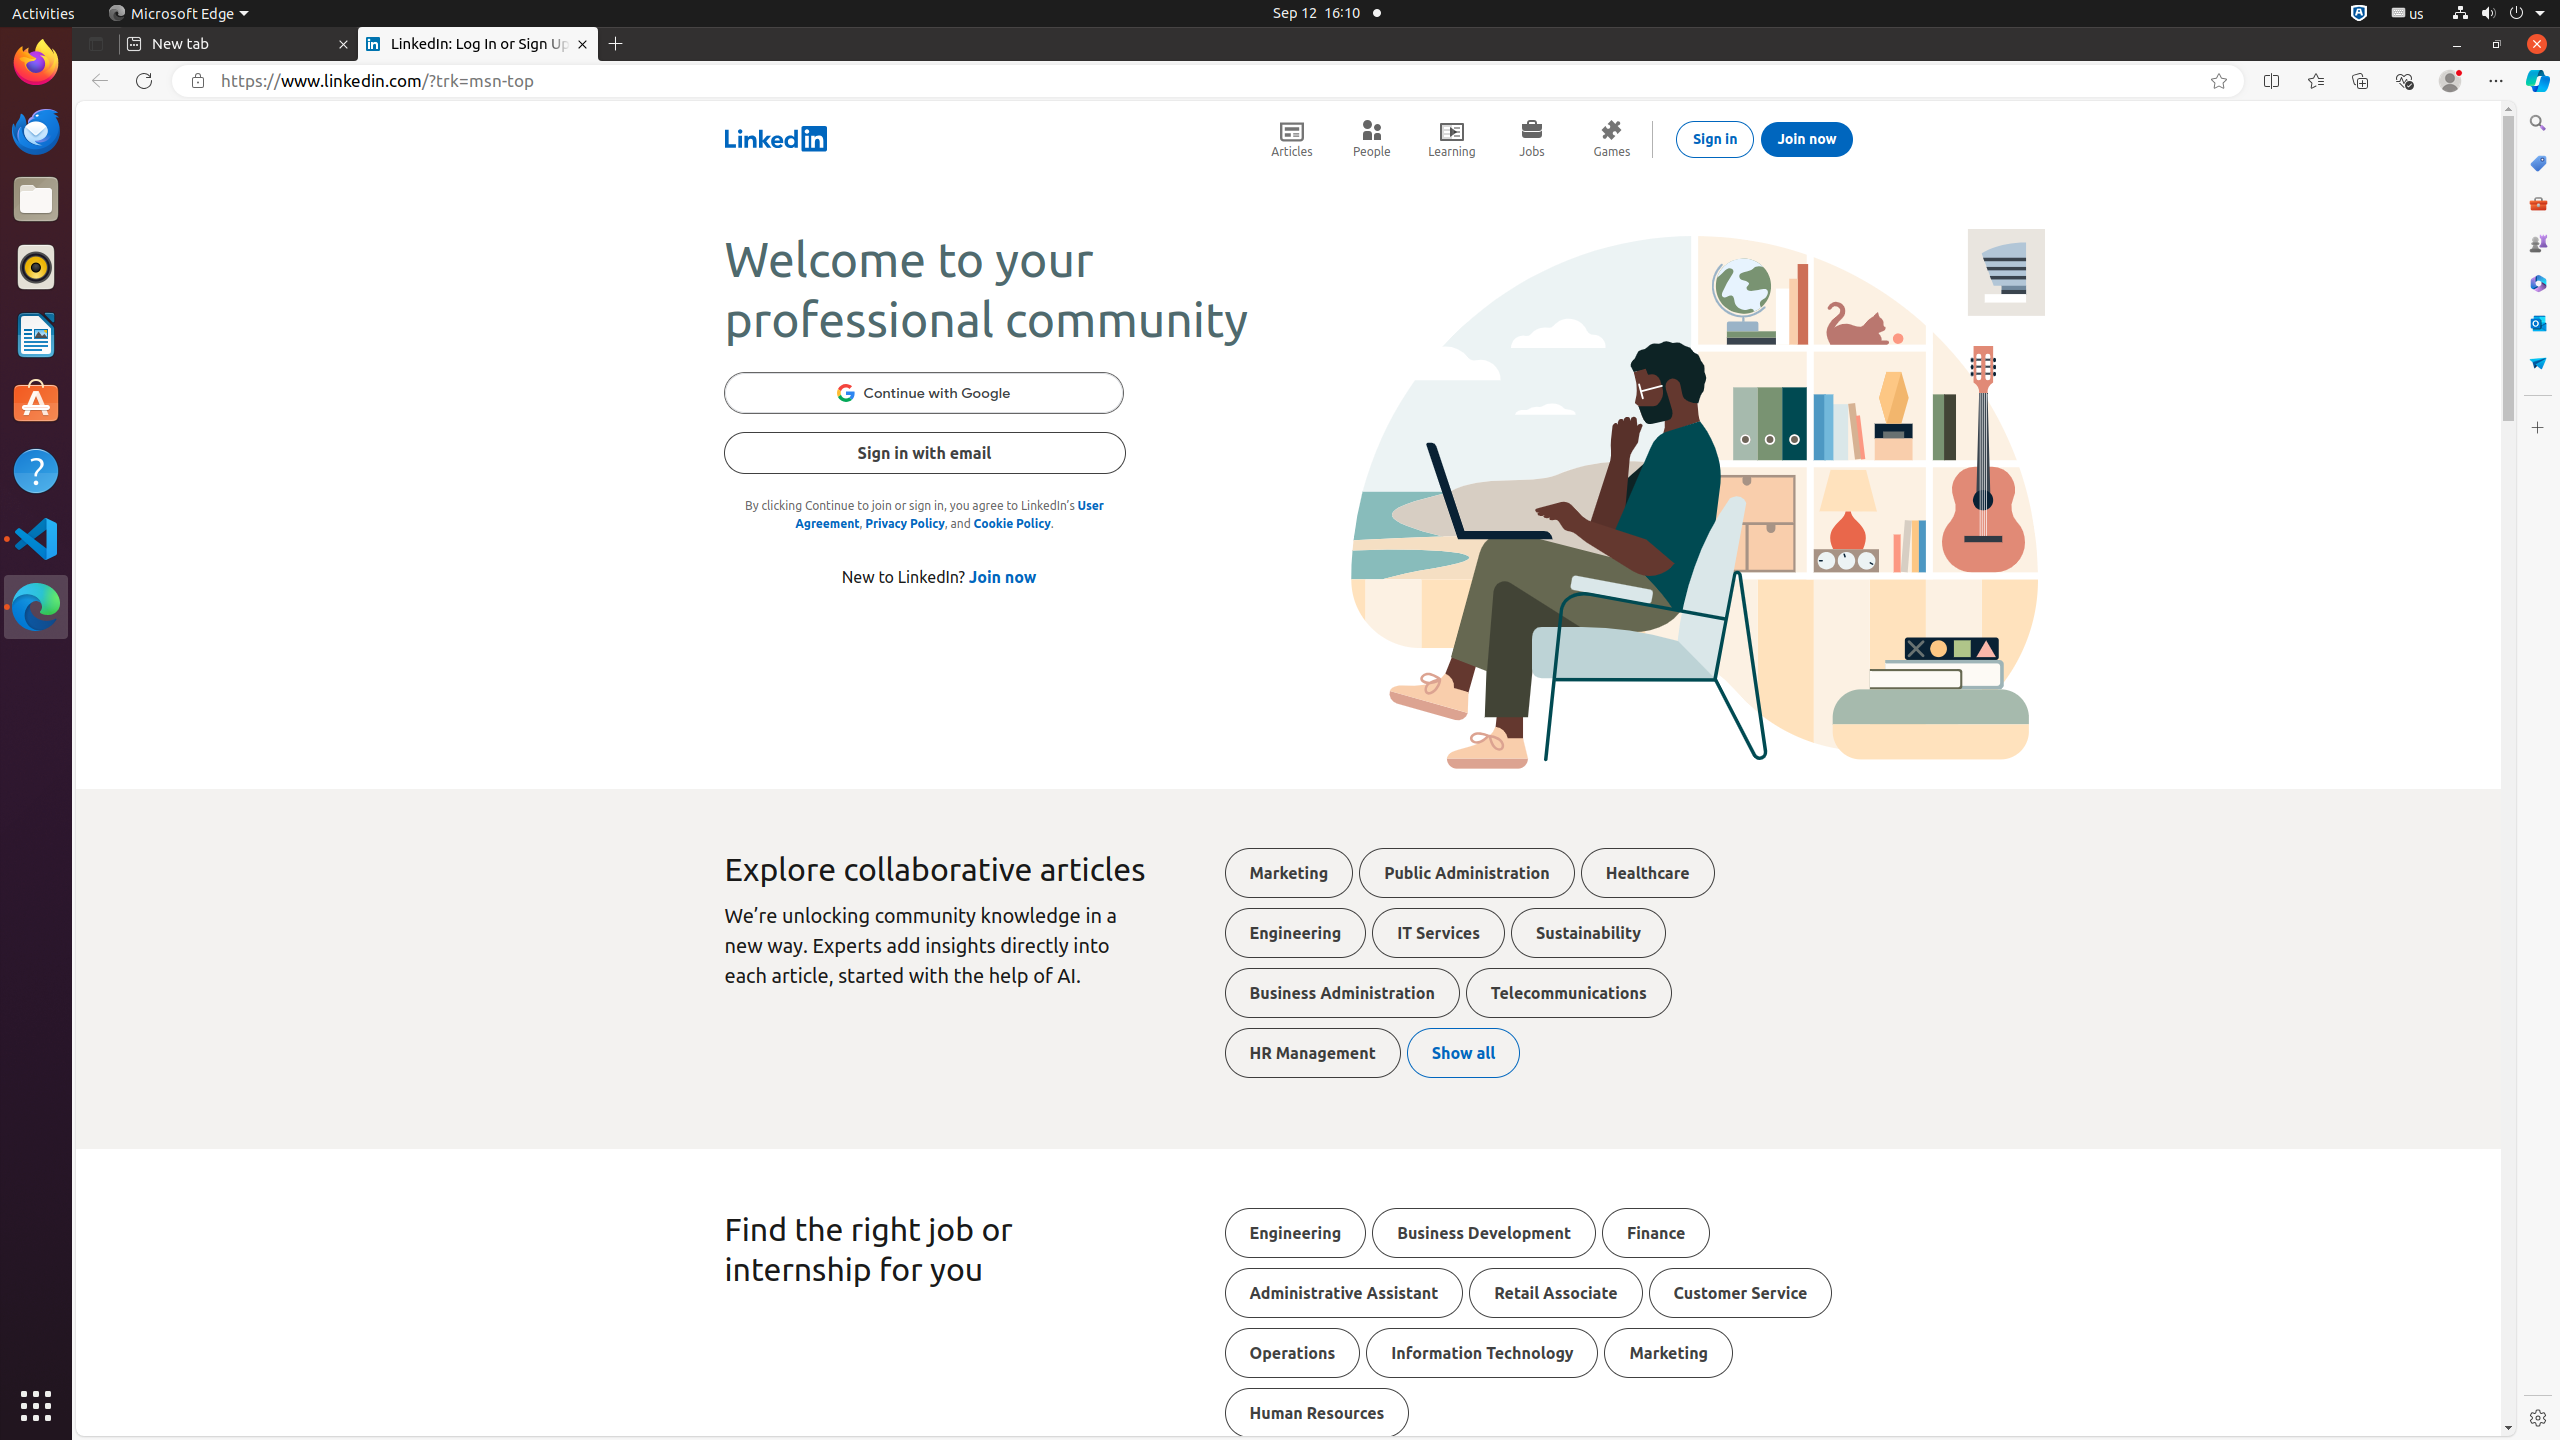  I want to click on Ubuntu Software, so click(36, 402).